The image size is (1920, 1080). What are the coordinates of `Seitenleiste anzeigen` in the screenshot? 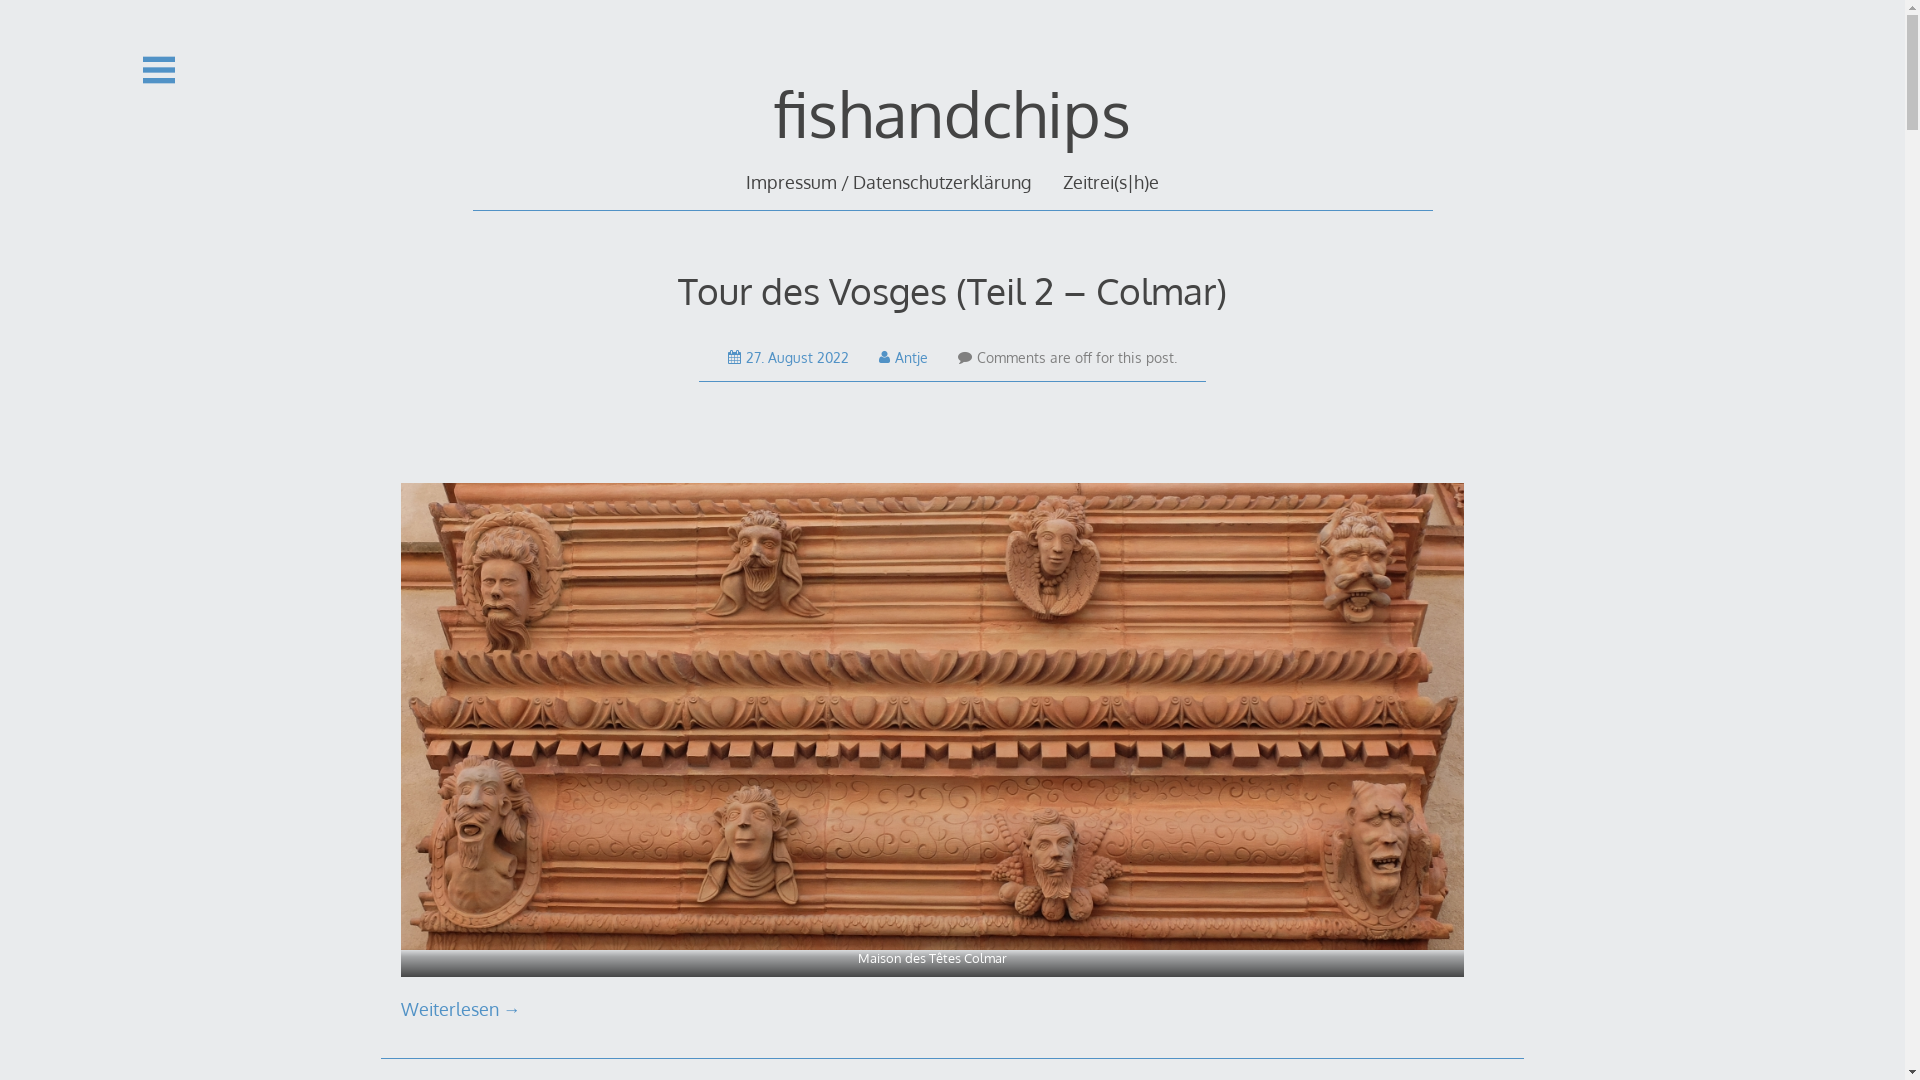 It's located at (159, 70).